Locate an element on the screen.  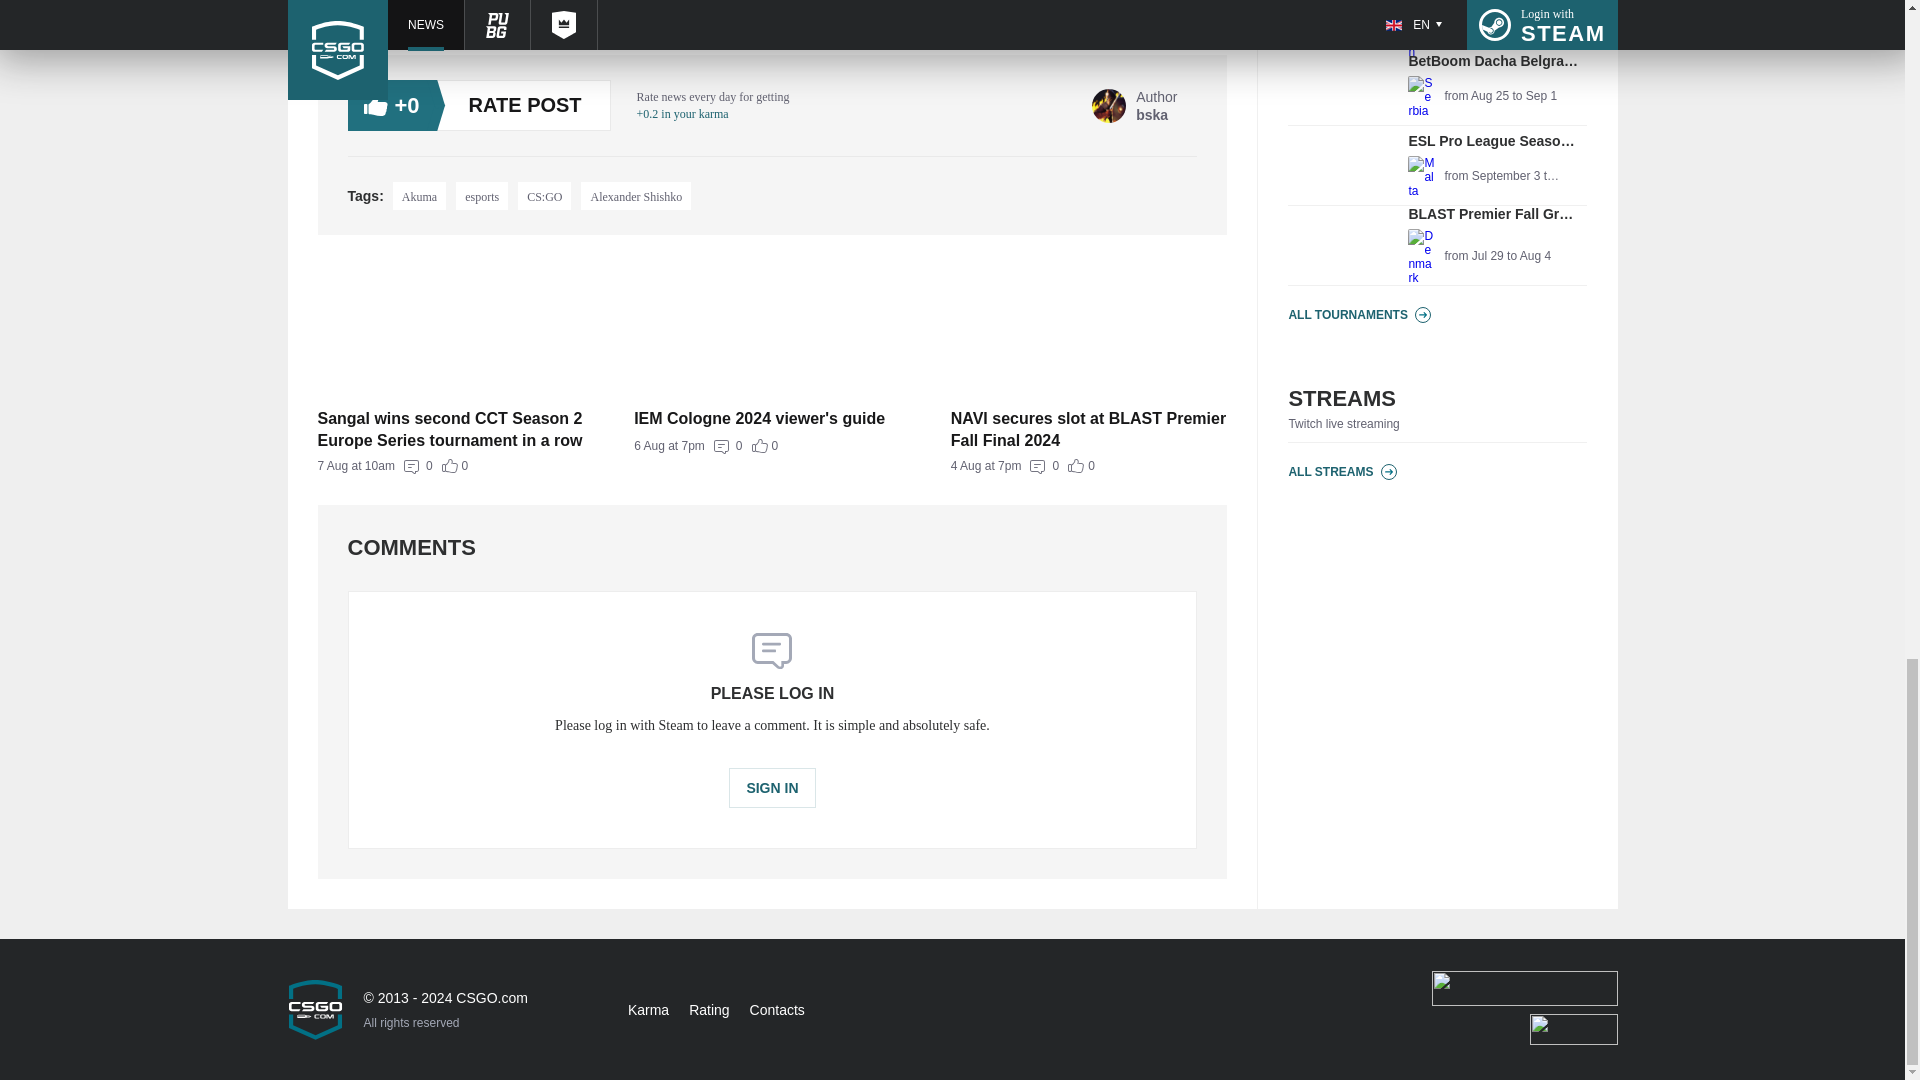
Alexander Shishko is located at coordinates (1438, 23).